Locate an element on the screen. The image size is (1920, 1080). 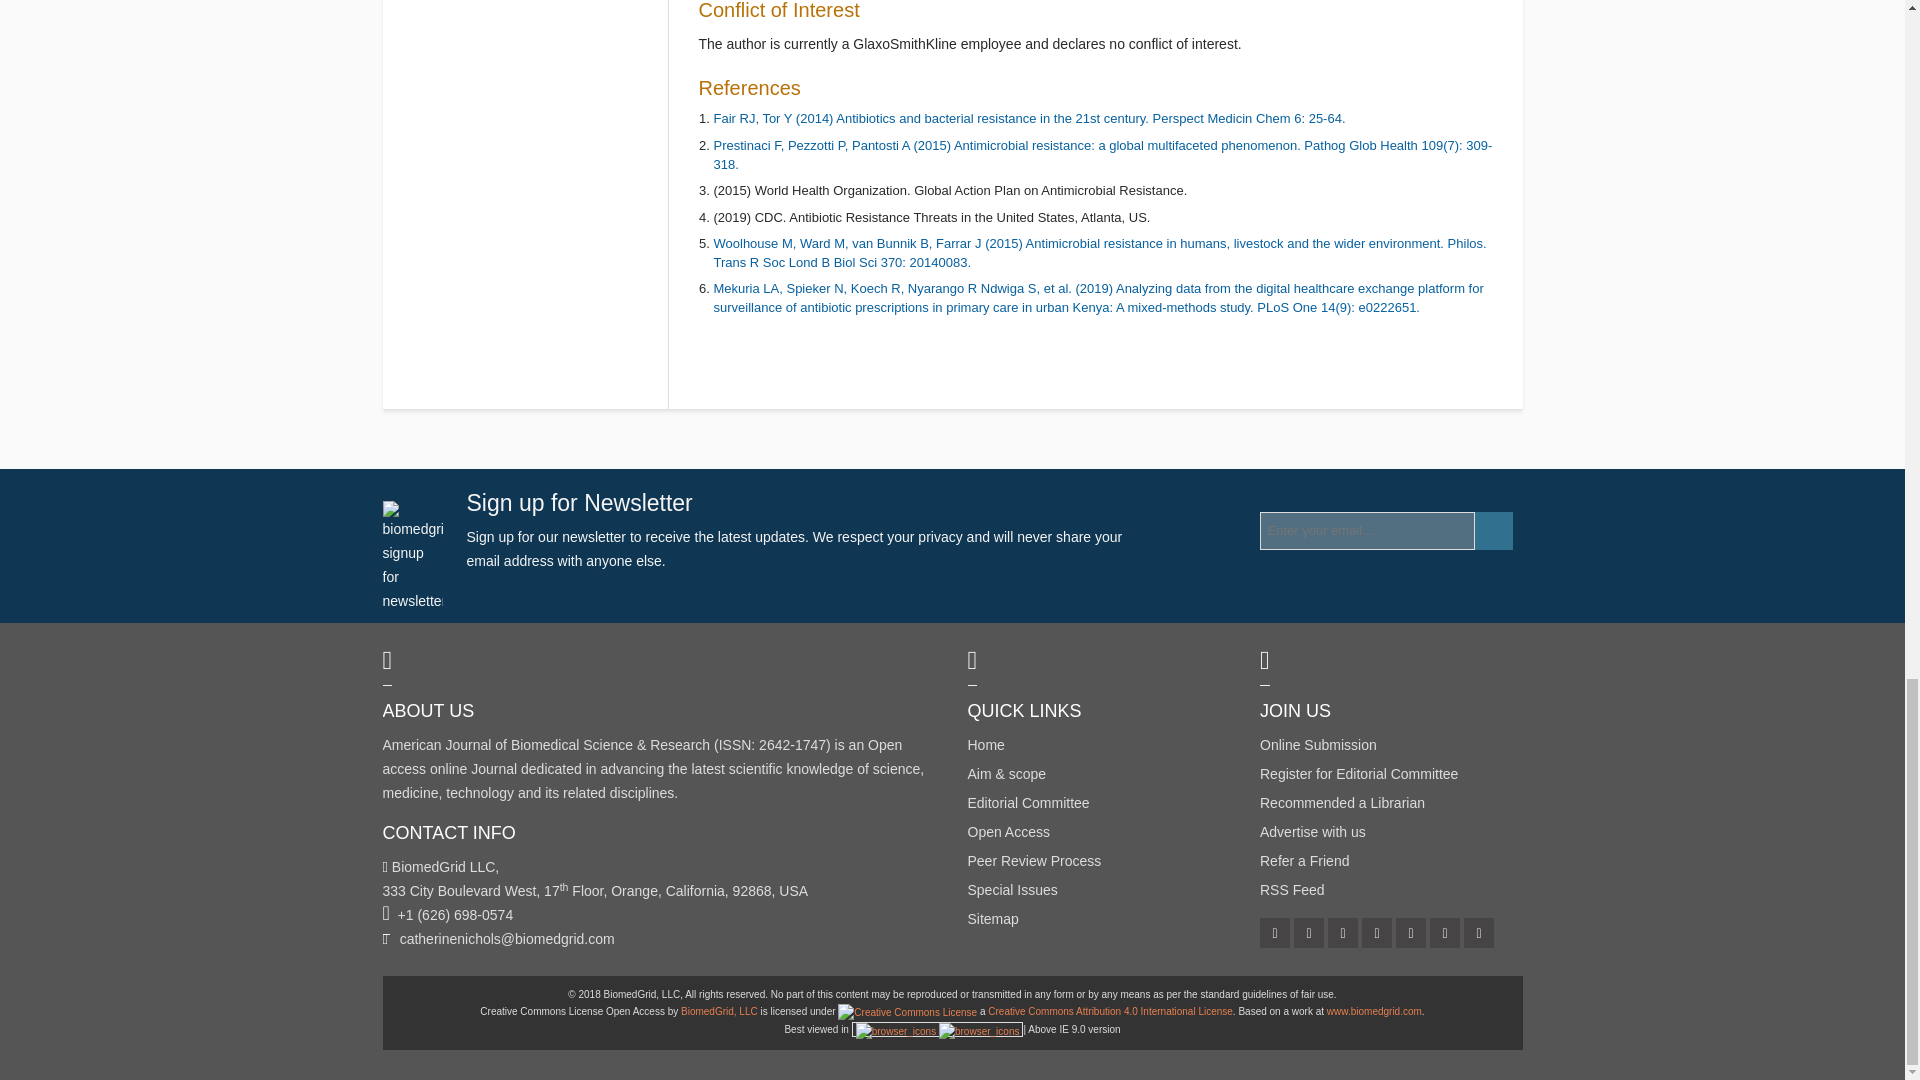
Twitter is located at coordinates (1276, 935).